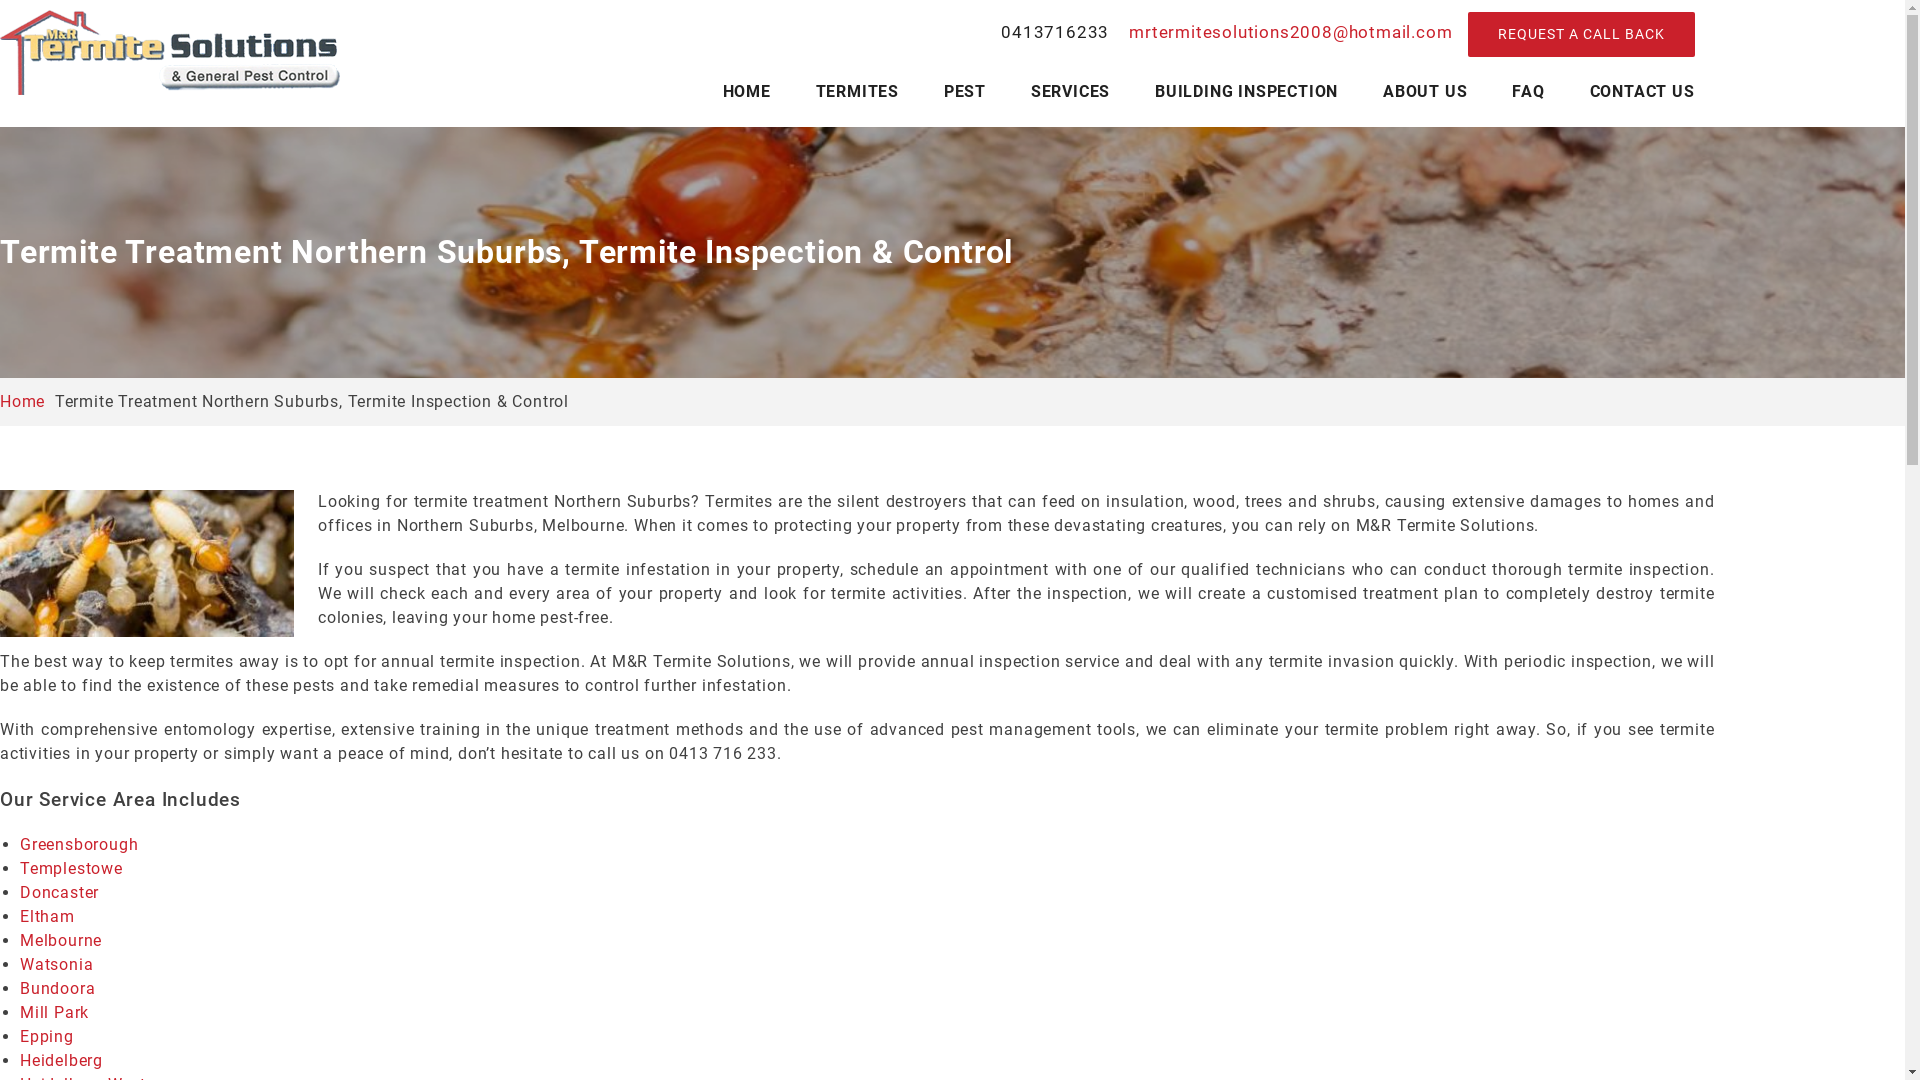 The width and height of the screenshot is (1920, 1080). I want to click on ABOUT US, so click(1425, 92).